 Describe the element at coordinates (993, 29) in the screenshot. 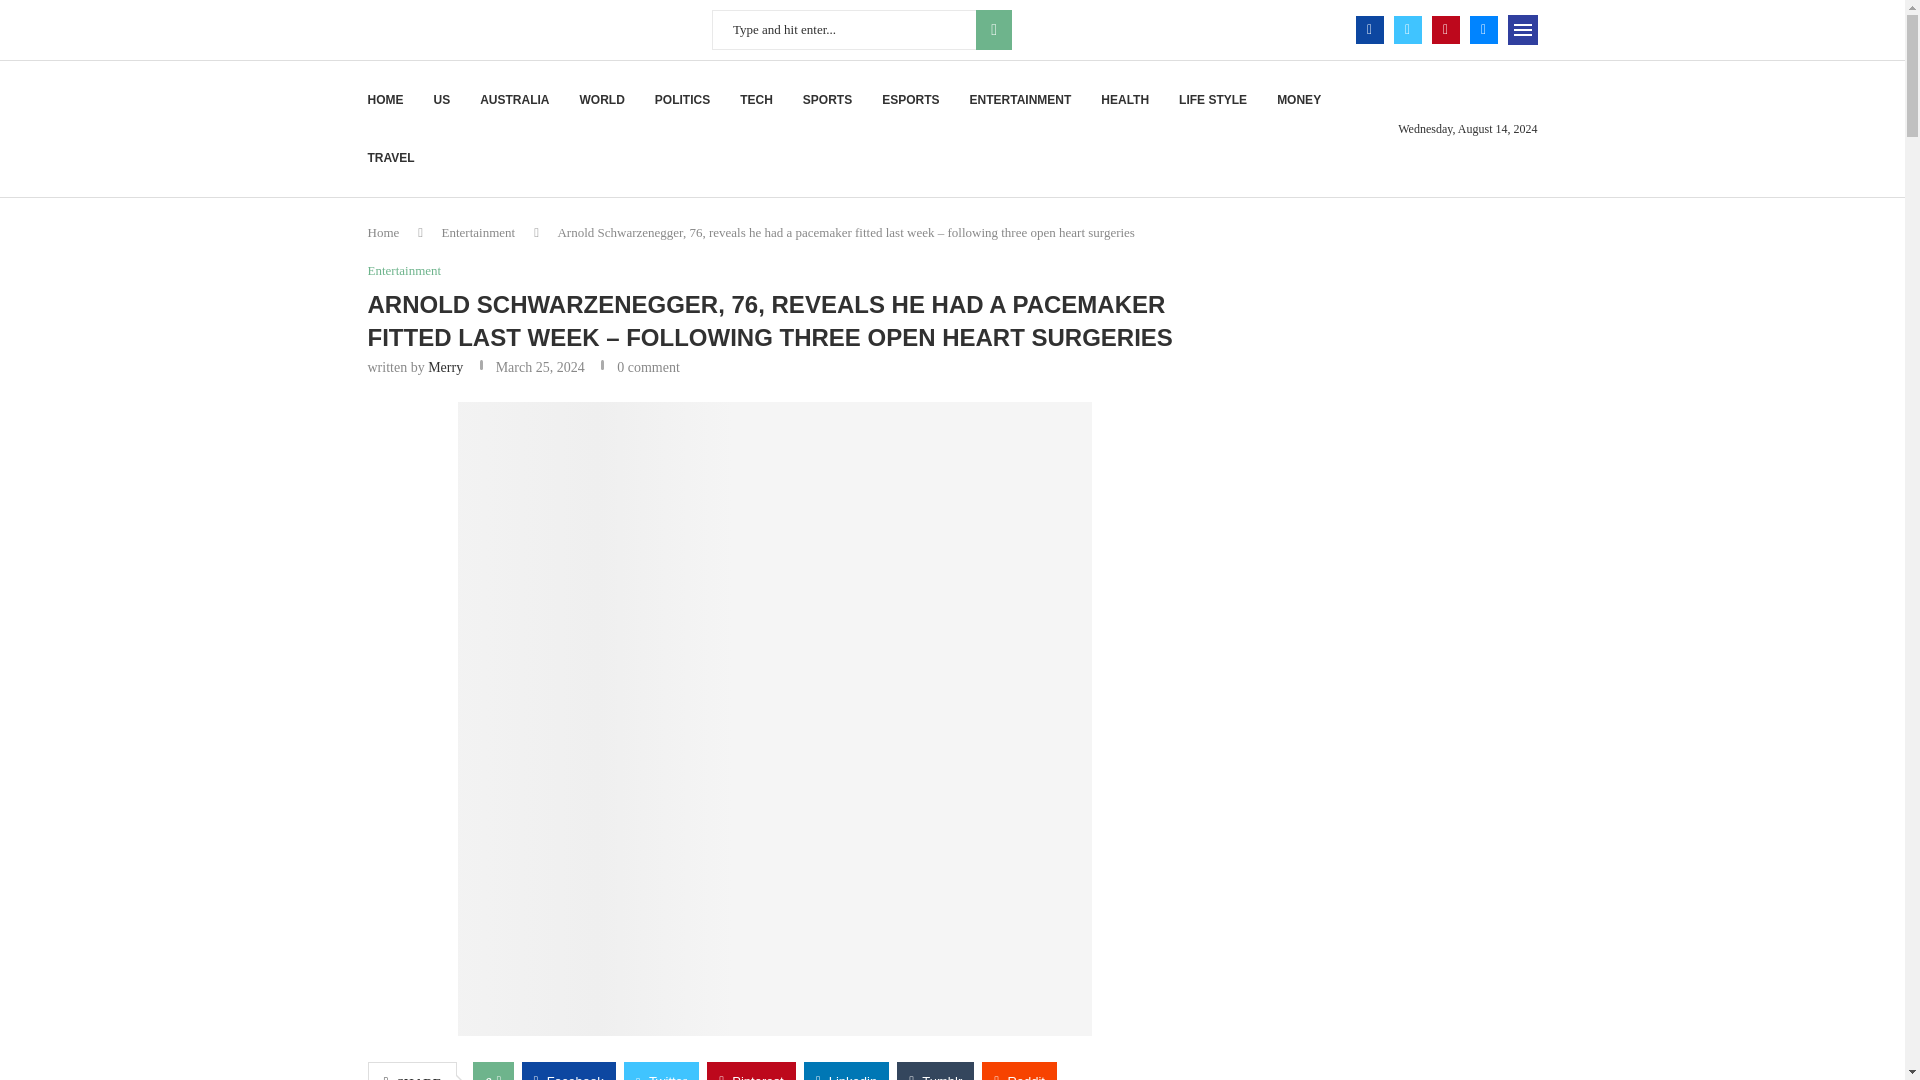

I see `SEARCH` at that location.